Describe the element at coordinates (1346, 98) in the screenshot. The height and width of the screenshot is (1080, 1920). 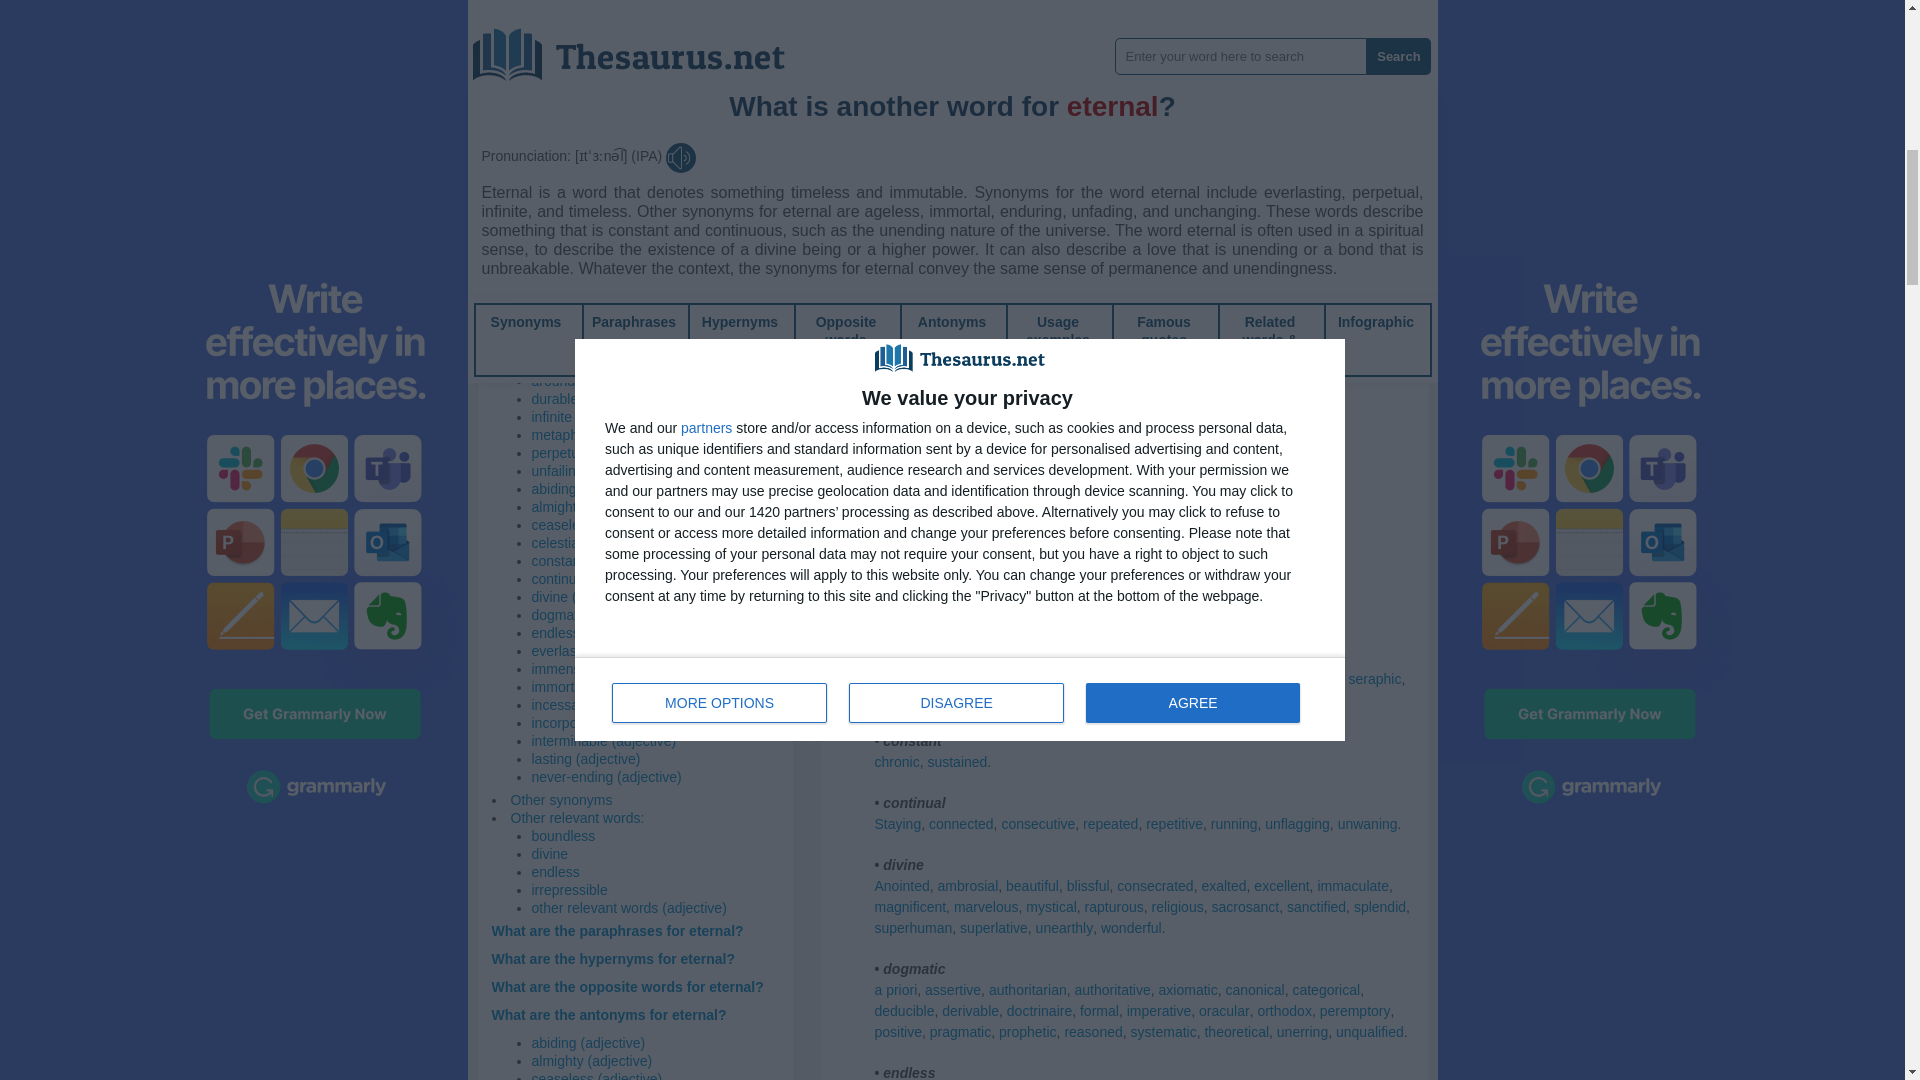
I see `Synonyms for Eternal` at that location.